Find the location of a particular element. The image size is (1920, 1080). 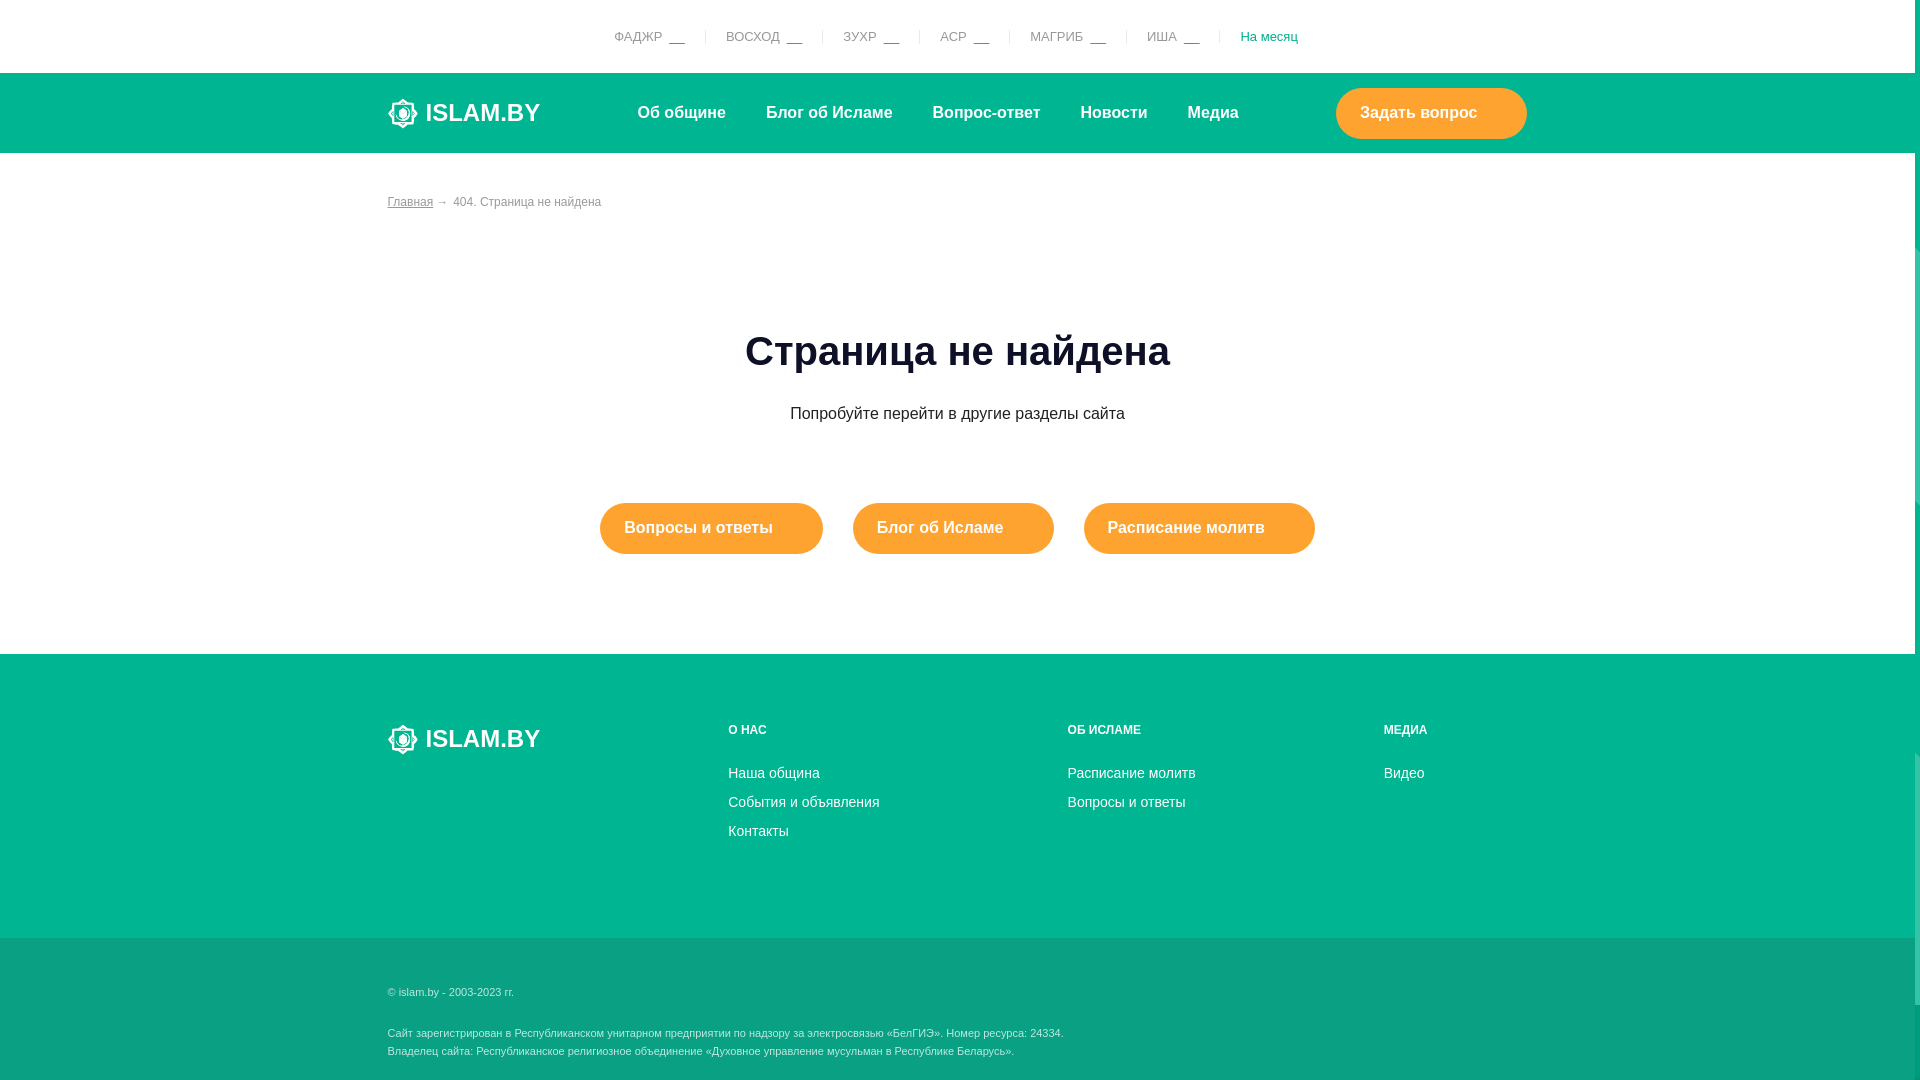

ISLAM.BY is located at coordinates (464, 114).